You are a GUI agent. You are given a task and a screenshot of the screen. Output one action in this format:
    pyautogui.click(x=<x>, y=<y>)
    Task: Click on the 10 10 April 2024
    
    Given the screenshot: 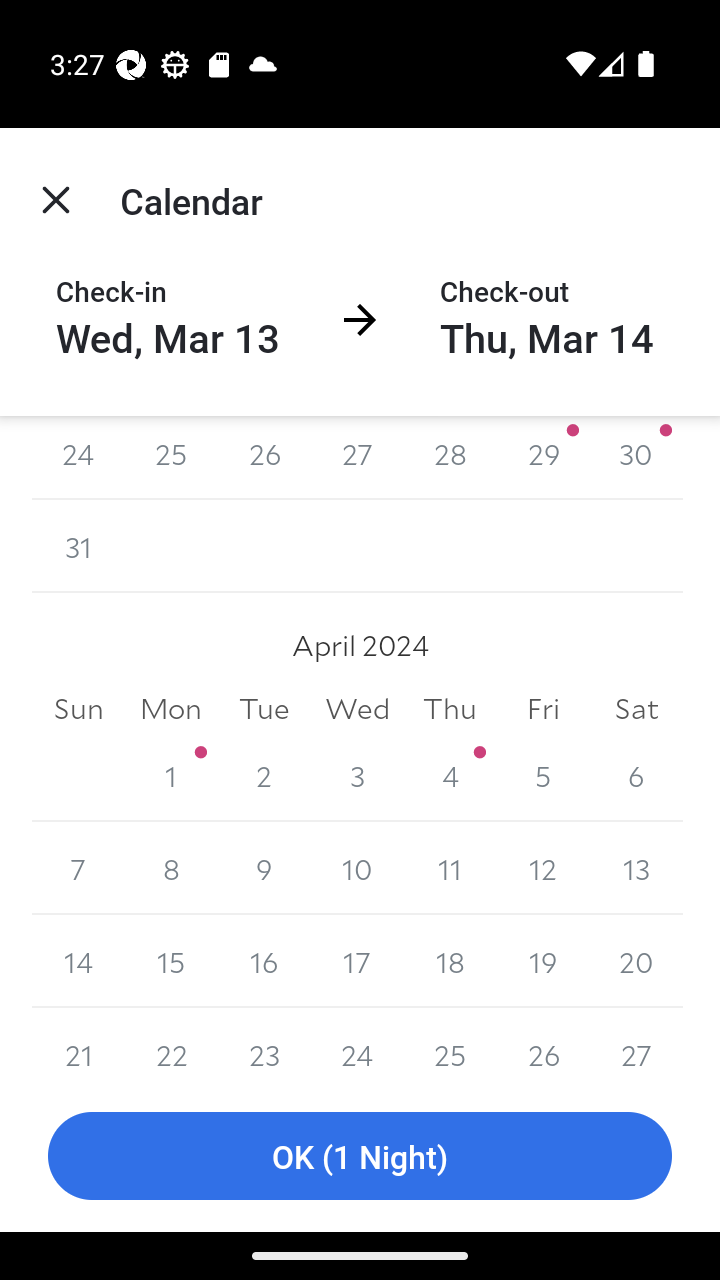 What is the action you would take?
    pyautogui.click(x=357, y=868)
    